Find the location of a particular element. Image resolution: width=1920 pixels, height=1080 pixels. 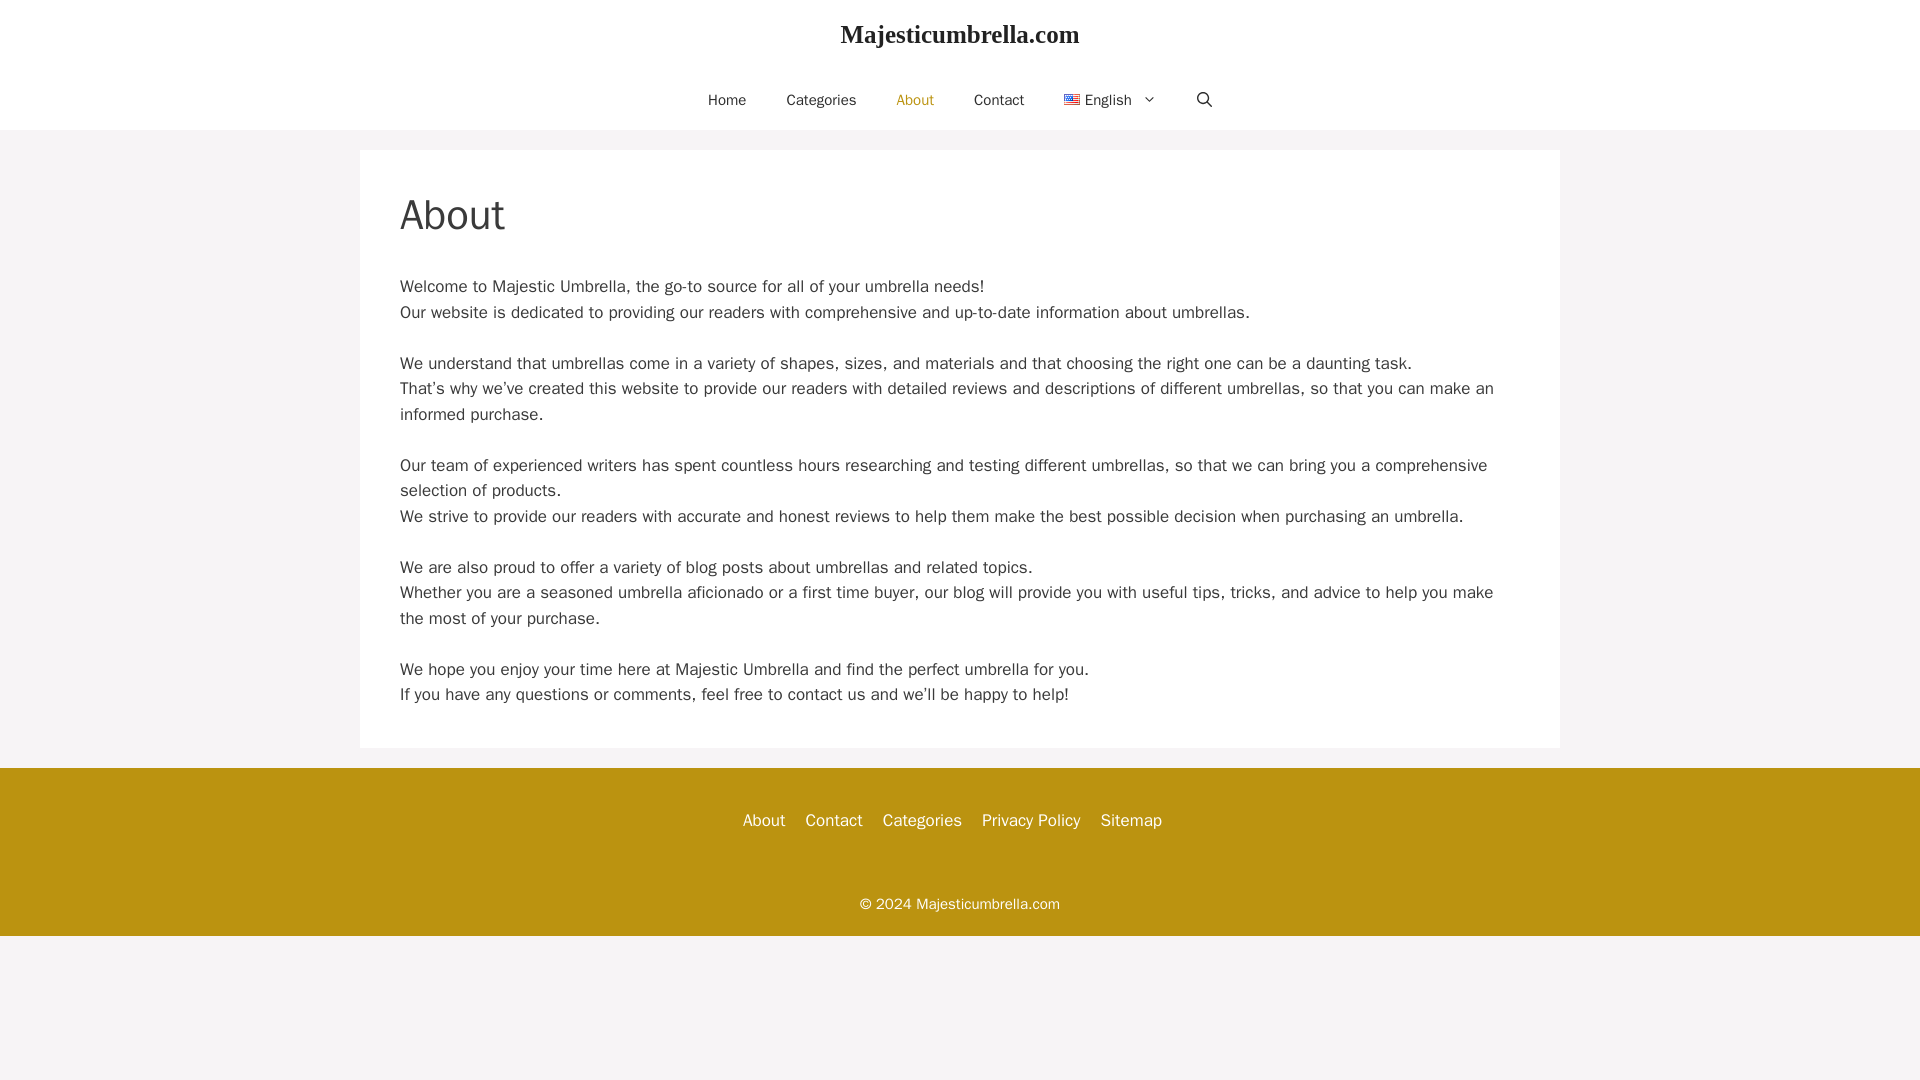

Contact is located at coordinates (999, 100).